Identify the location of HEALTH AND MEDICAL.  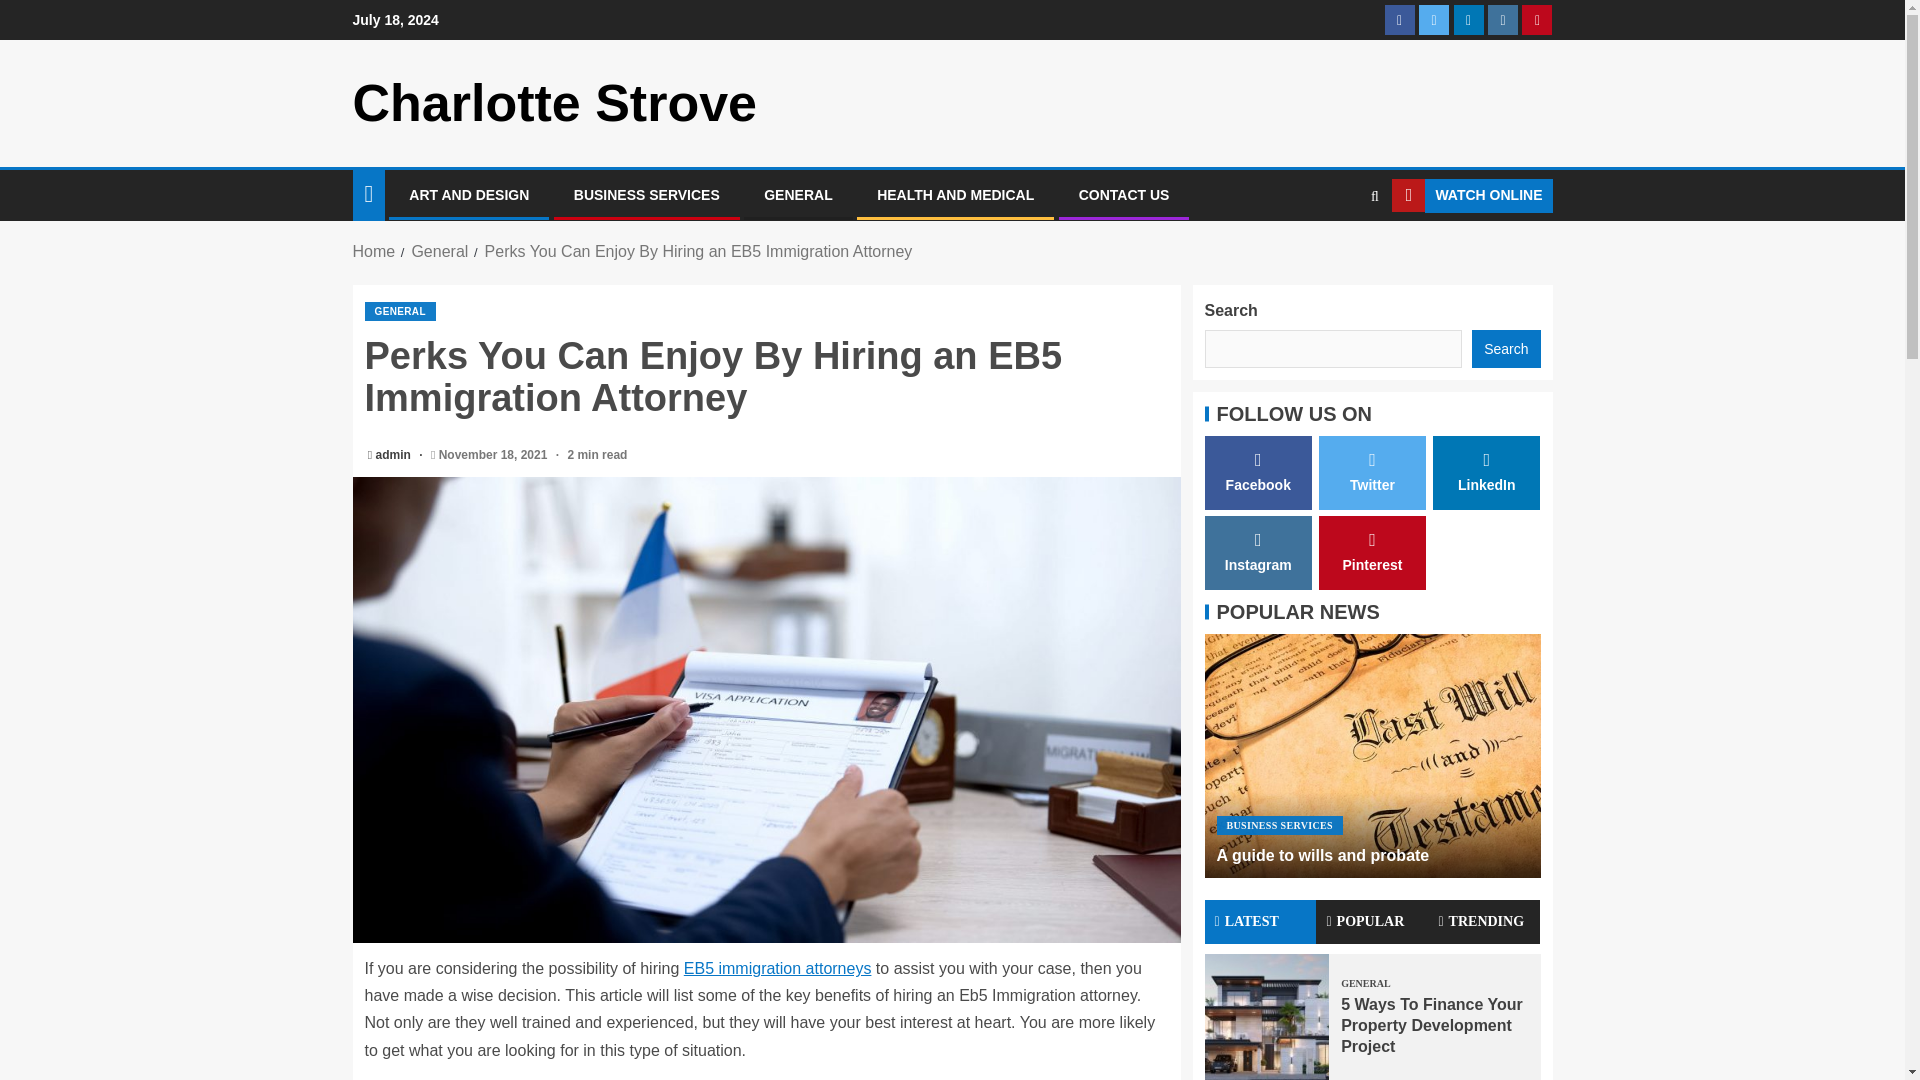
(956, 194).